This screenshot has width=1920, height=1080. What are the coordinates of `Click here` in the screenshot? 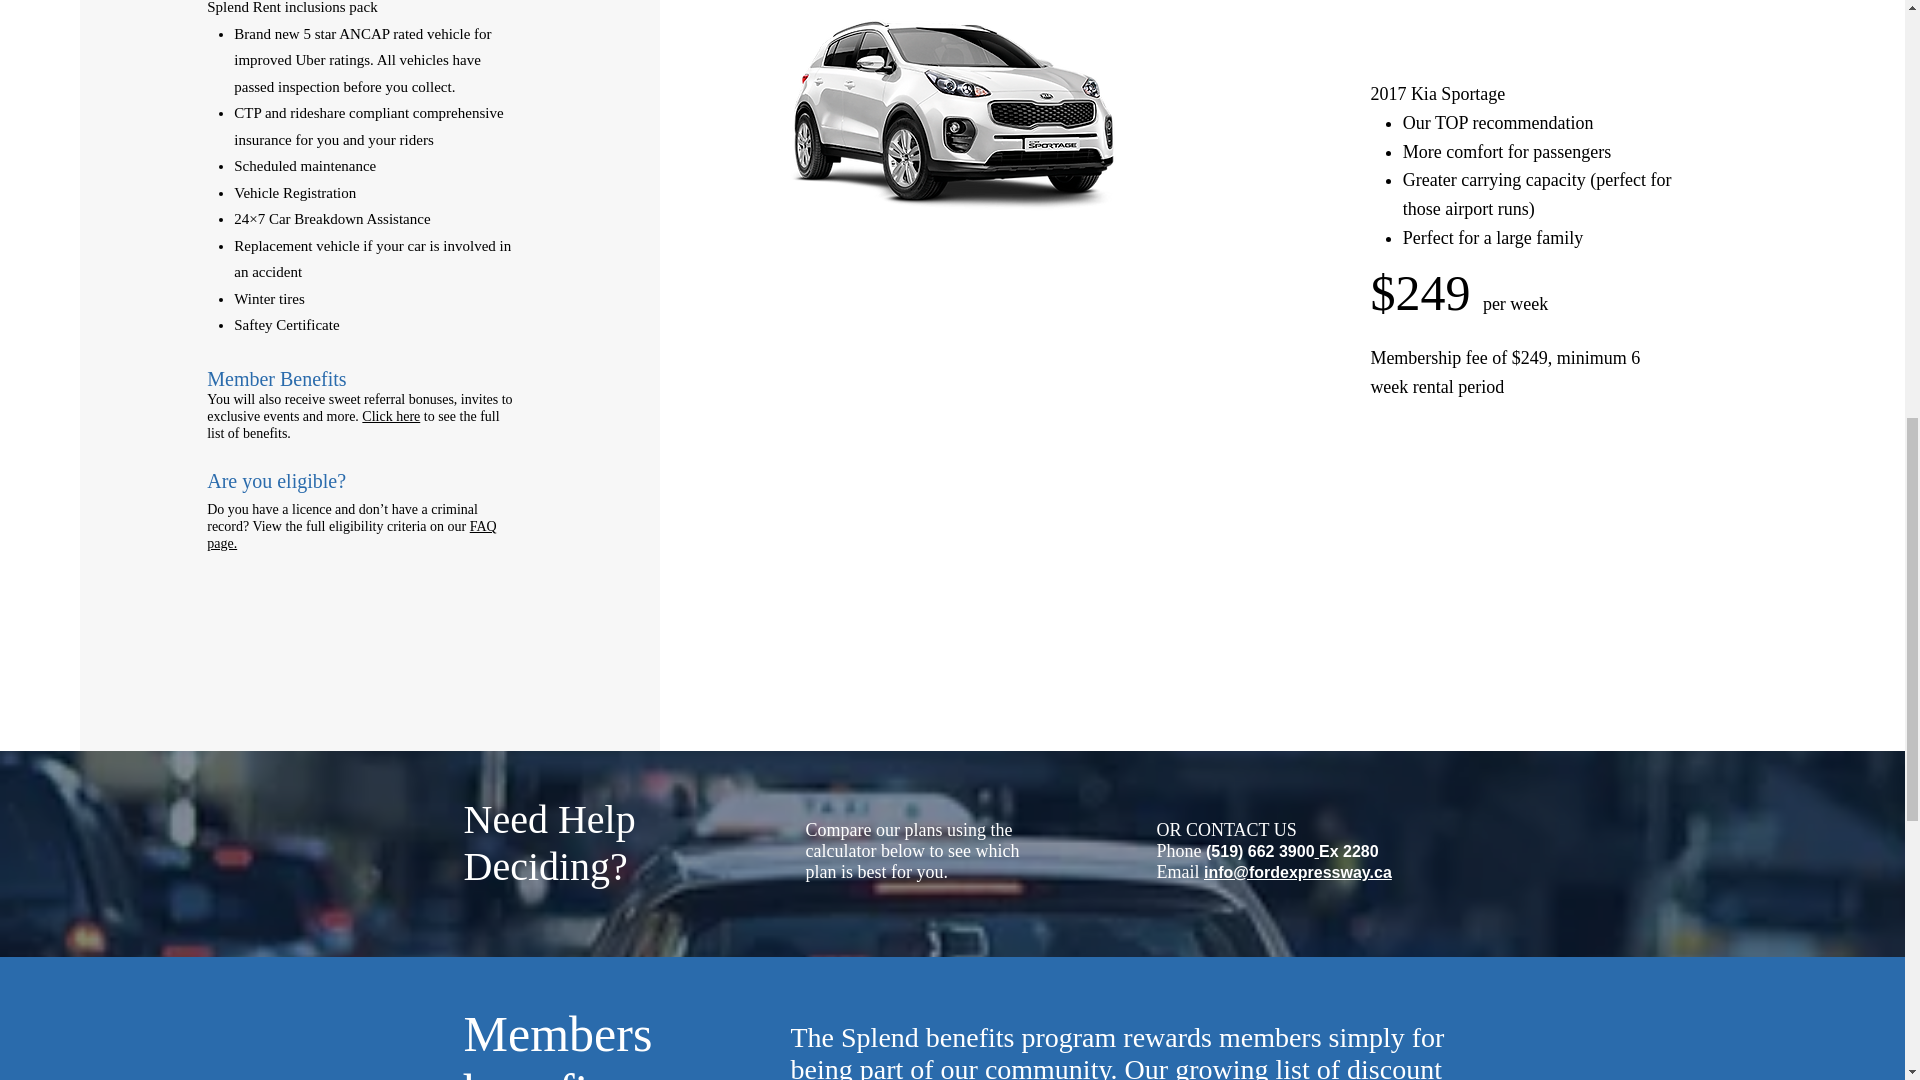 It's located at (391, 416).